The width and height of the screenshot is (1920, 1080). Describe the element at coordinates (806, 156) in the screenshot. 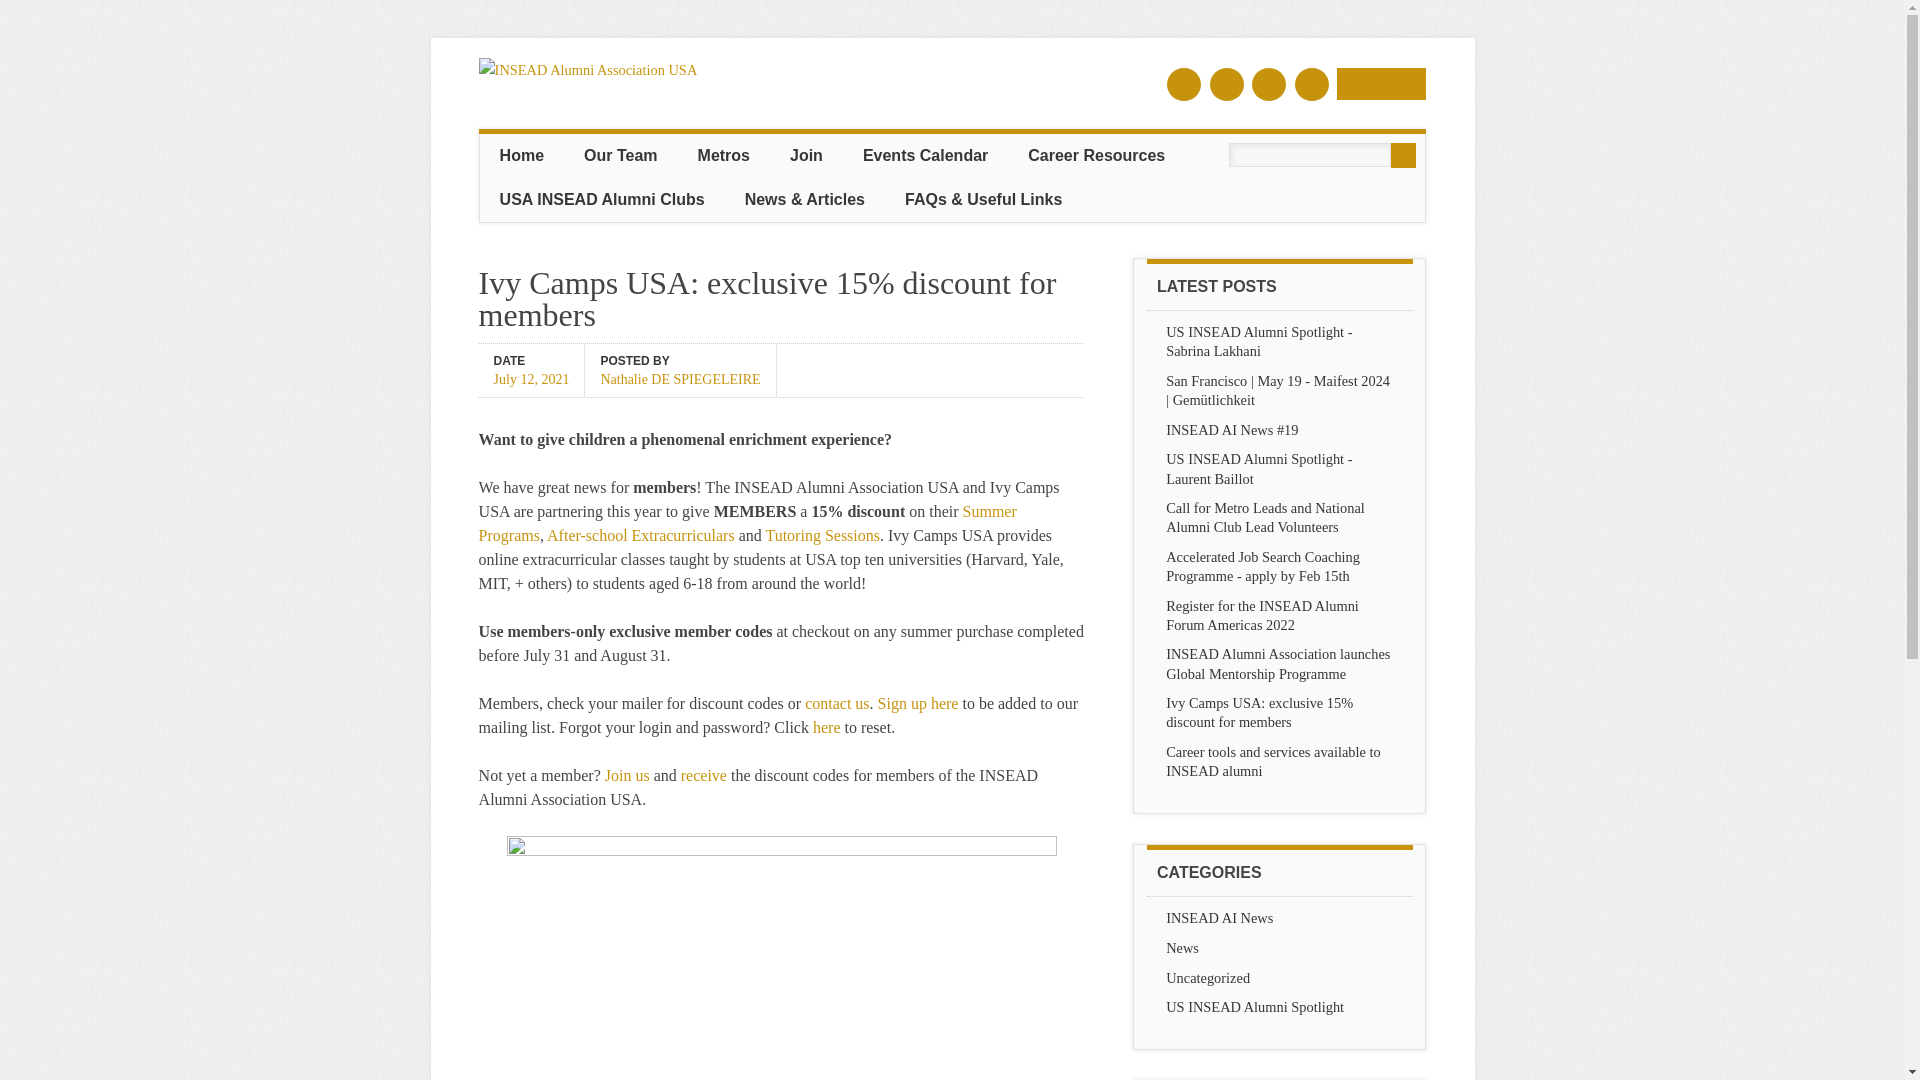

I see `Join` at that location.